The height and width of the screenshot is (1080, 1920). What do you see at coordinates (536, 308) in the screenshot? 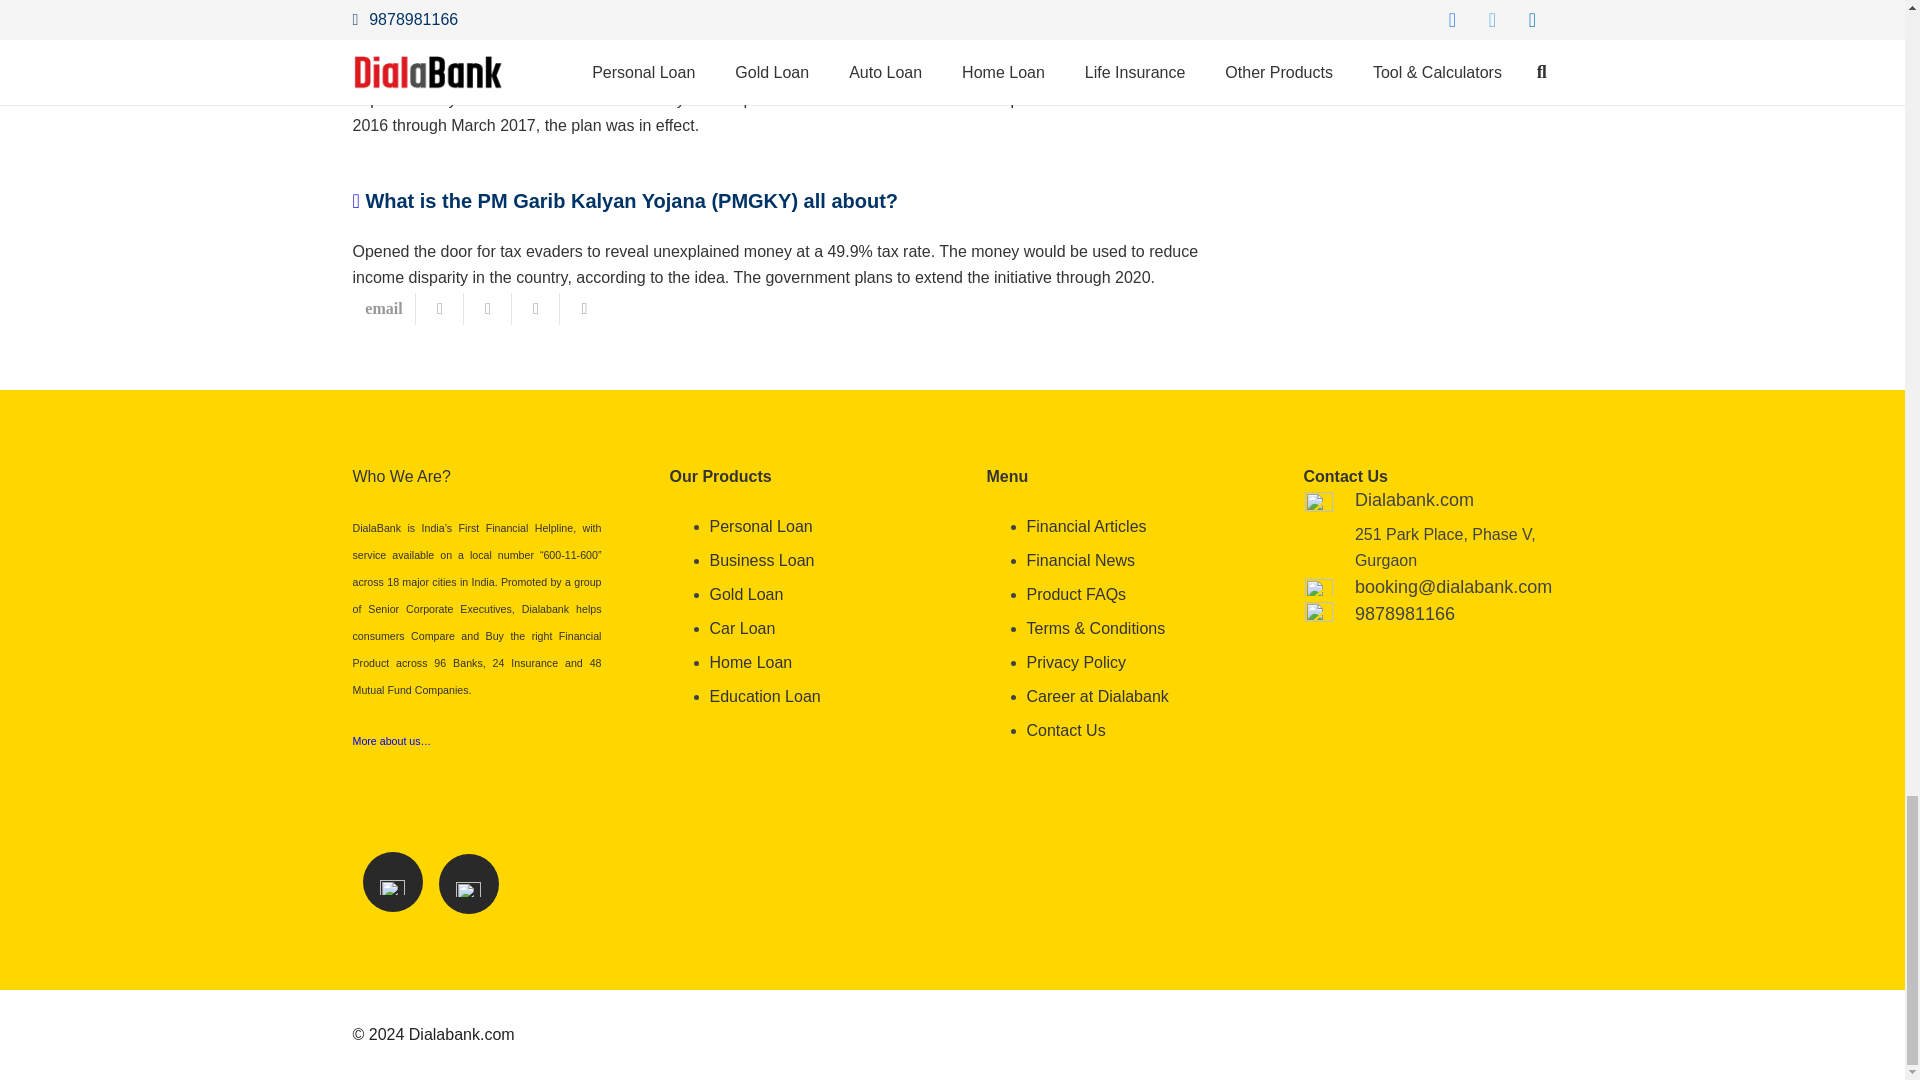
I see `Share this` at bounding box center [536, 308].